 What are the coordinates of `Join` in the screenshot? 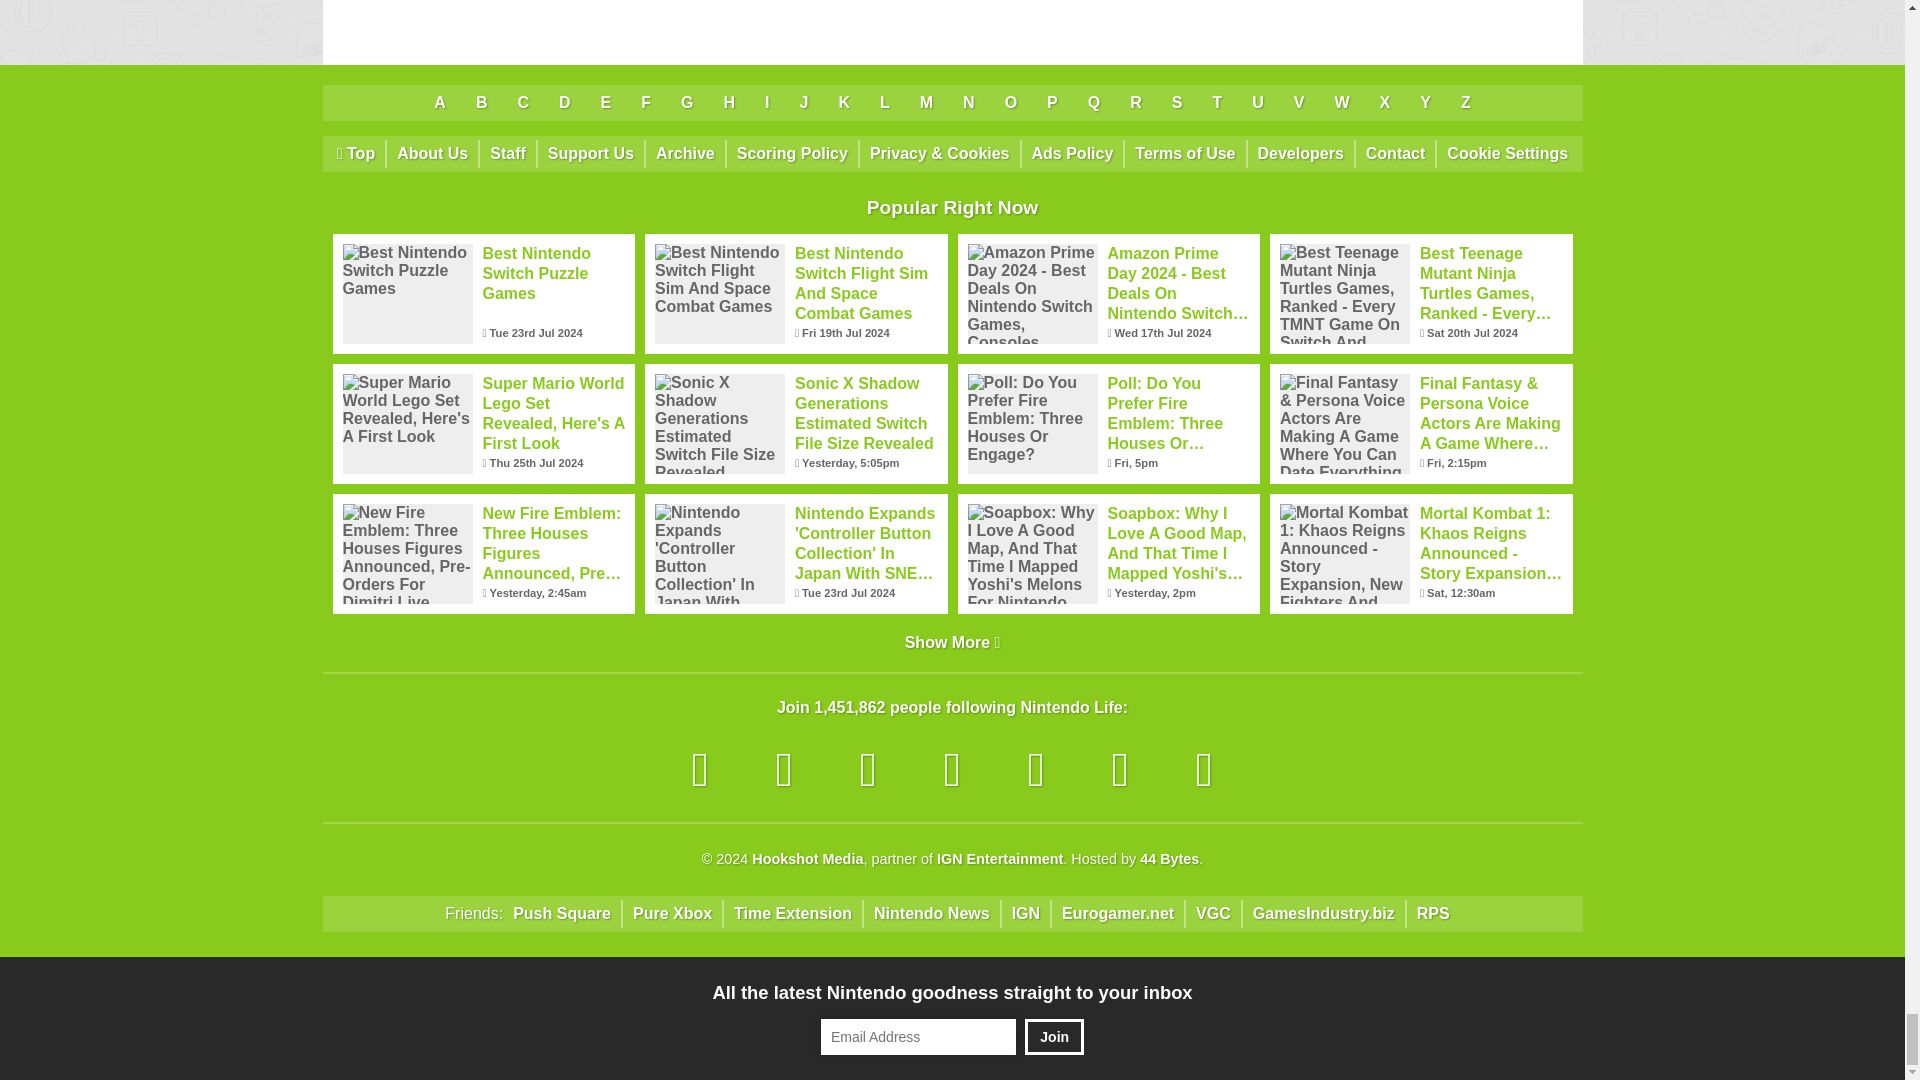 It's located at (1054, 1037).